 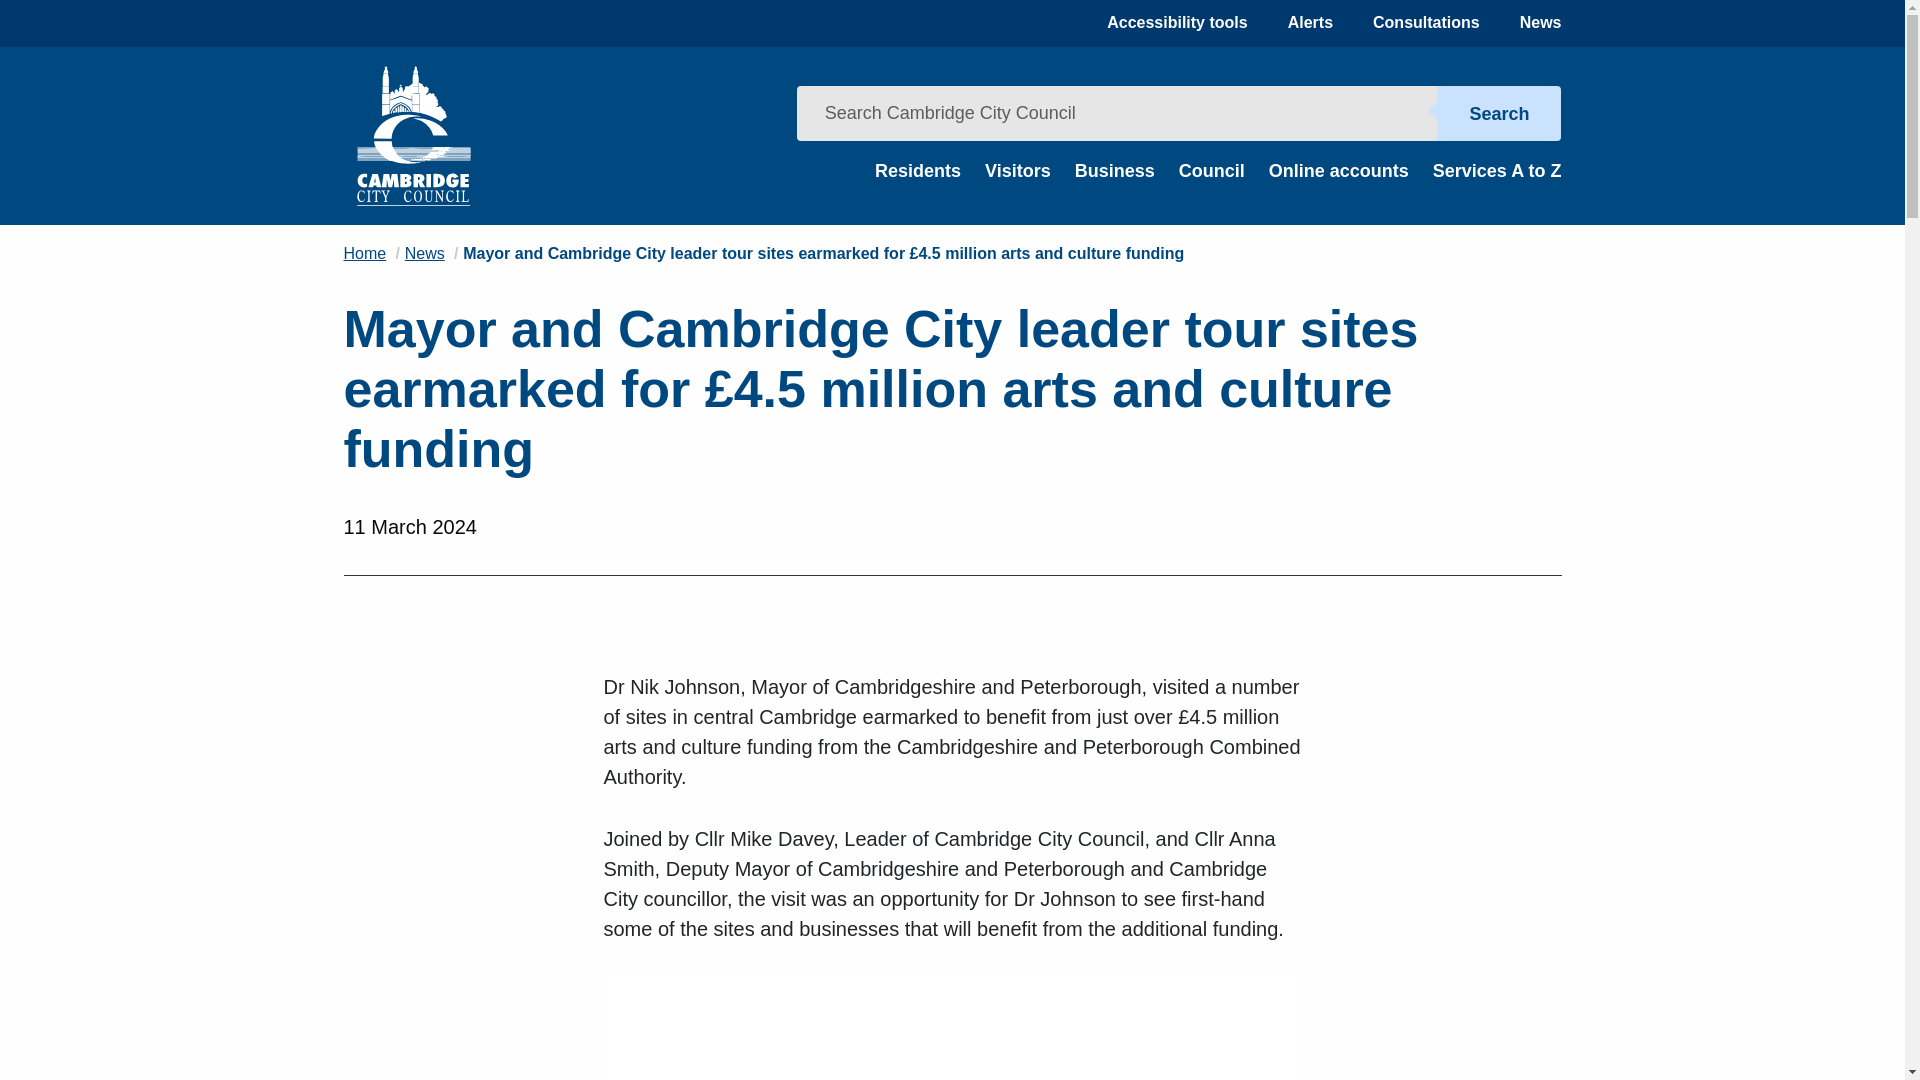 I want to click on News, so click(x=1541, y=23).